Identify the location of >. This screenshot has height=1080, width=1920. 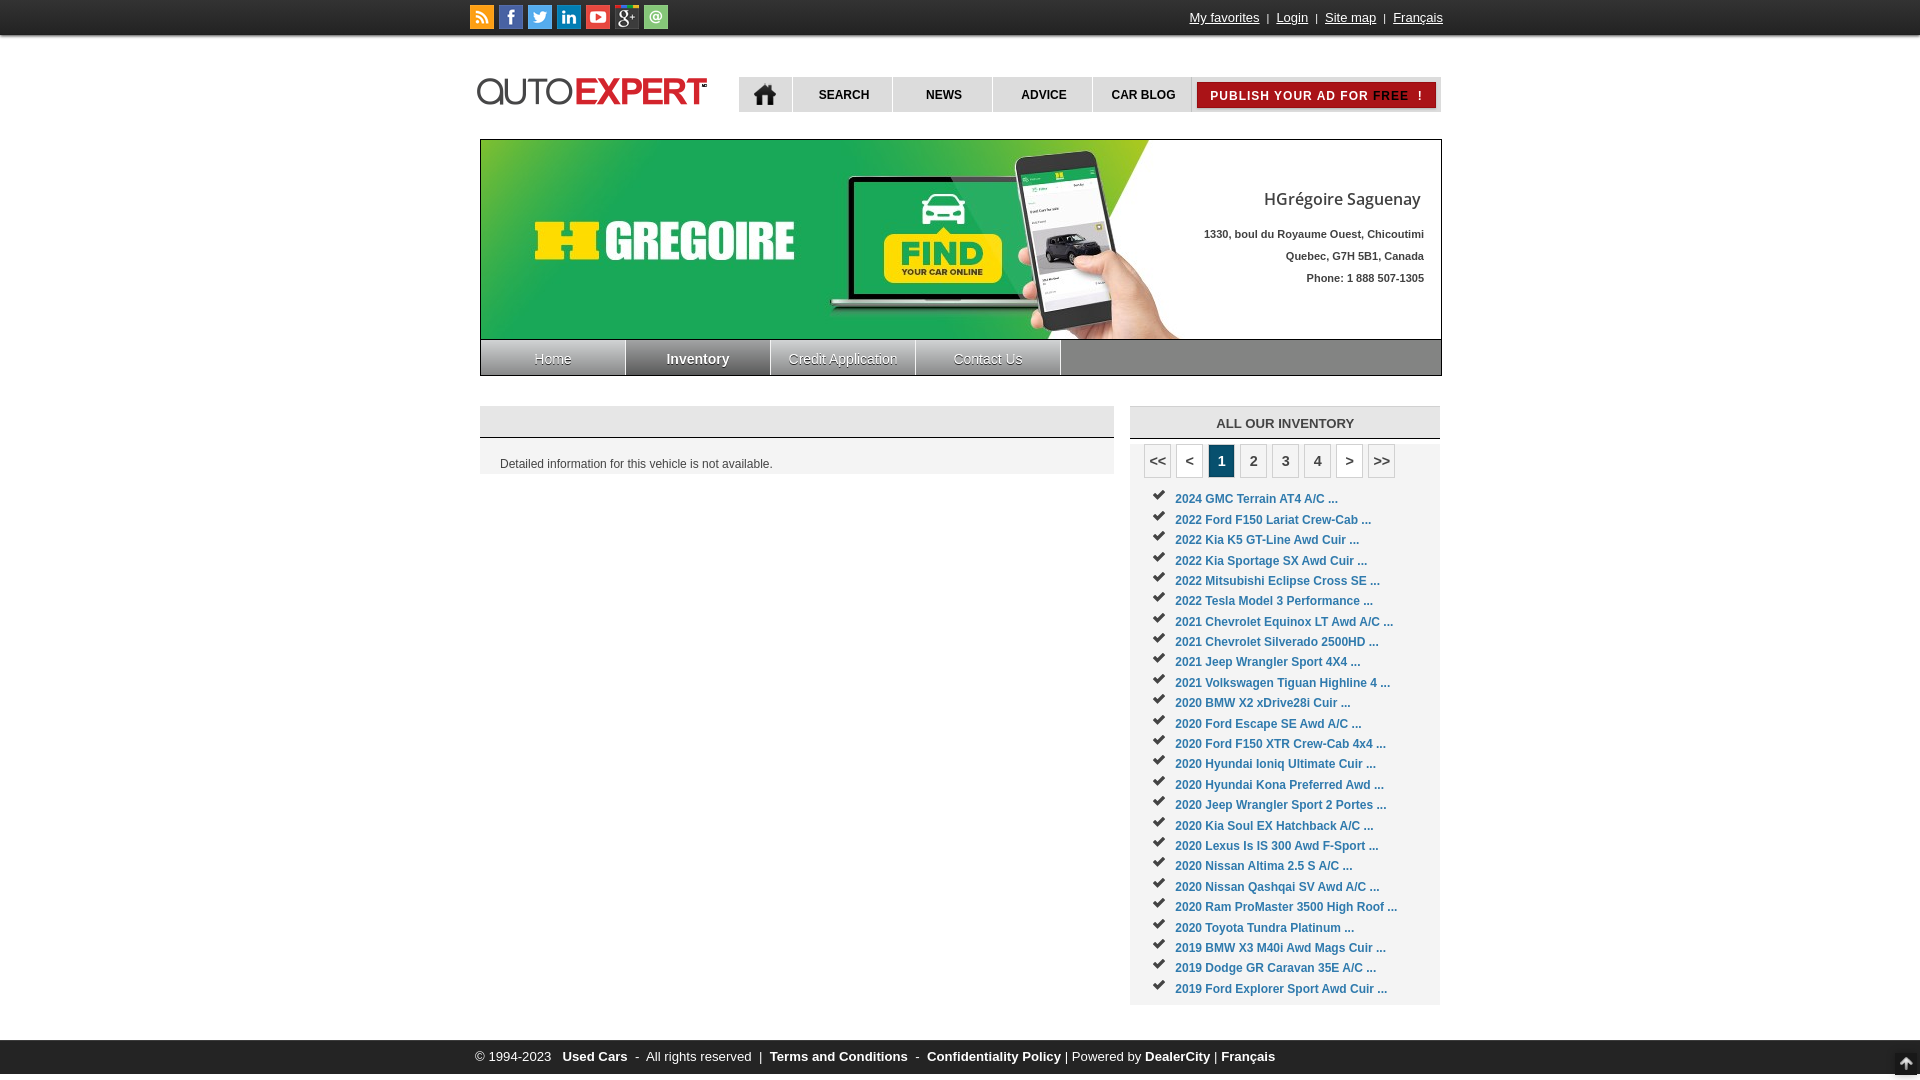
(1350, 461).